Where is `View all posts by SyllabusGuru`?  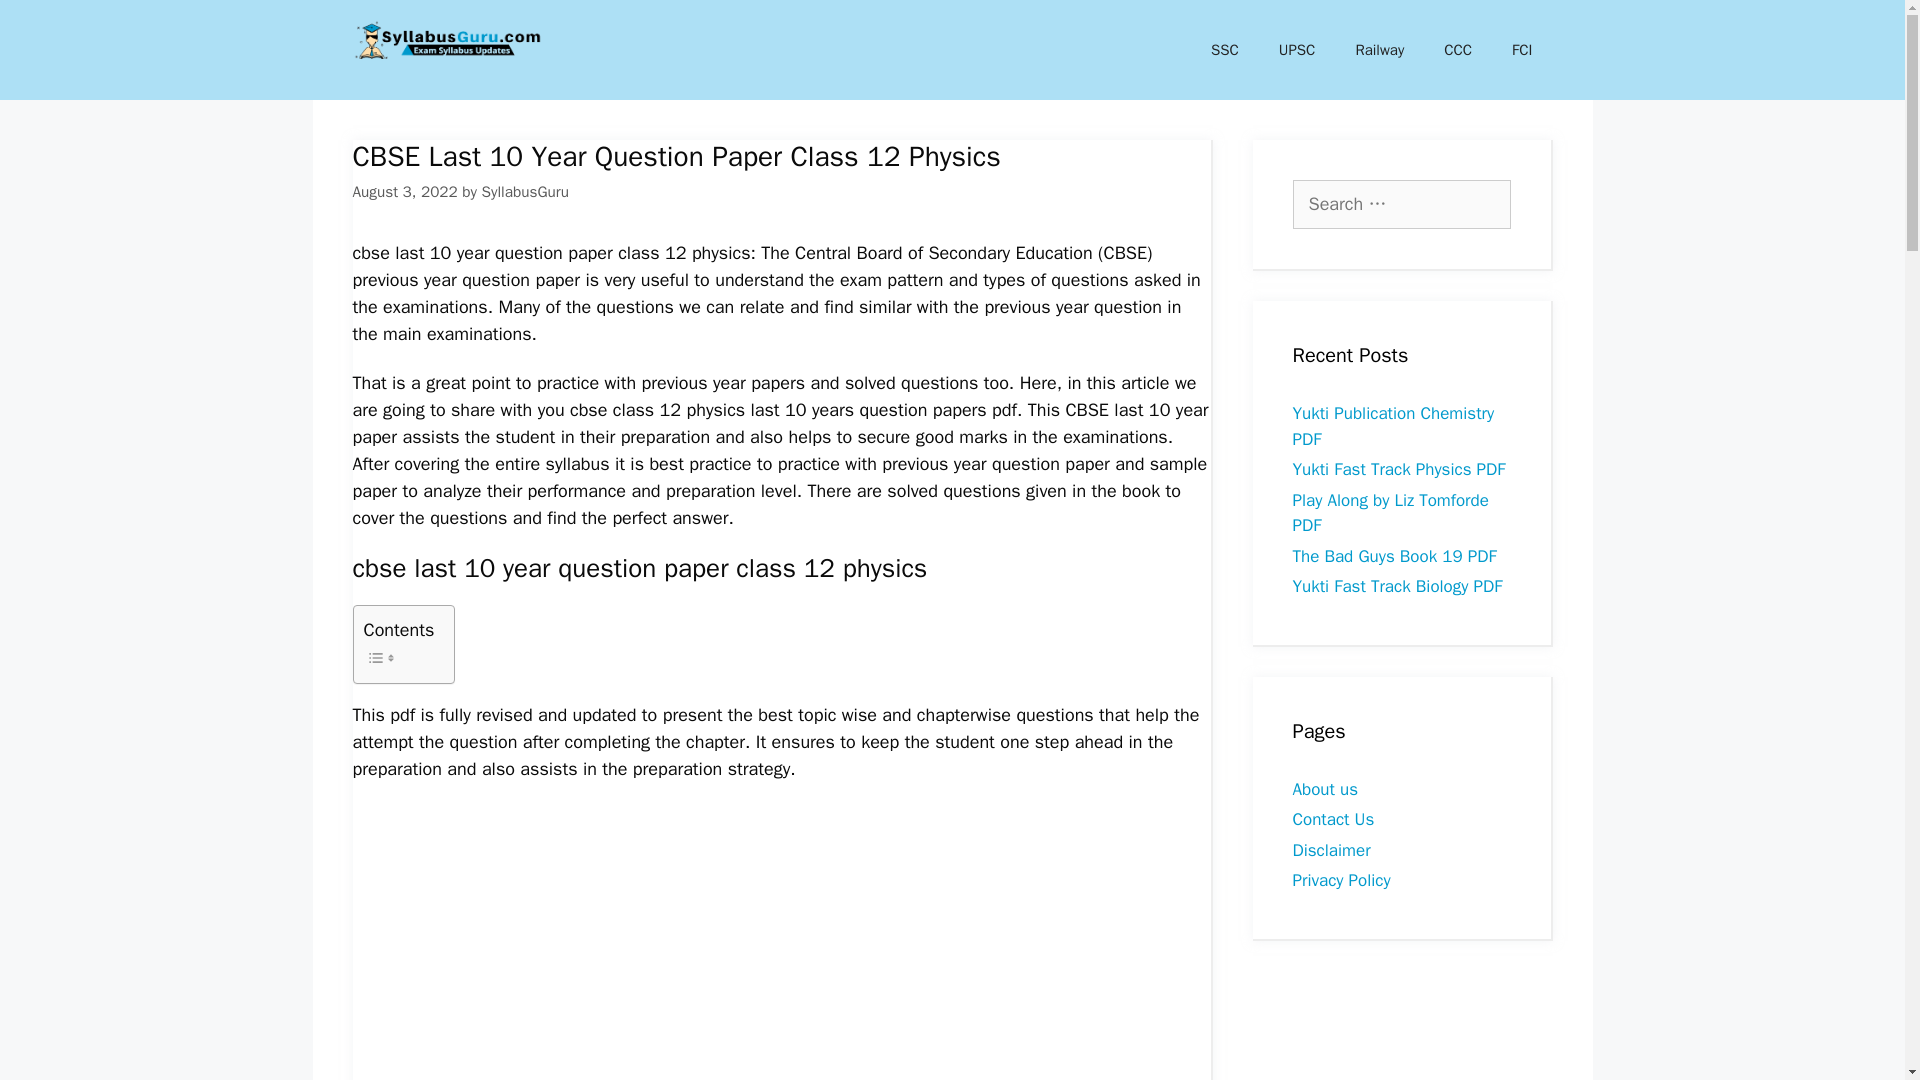 View all posts by SyllabusGuru is located at coordinates (524, 192).